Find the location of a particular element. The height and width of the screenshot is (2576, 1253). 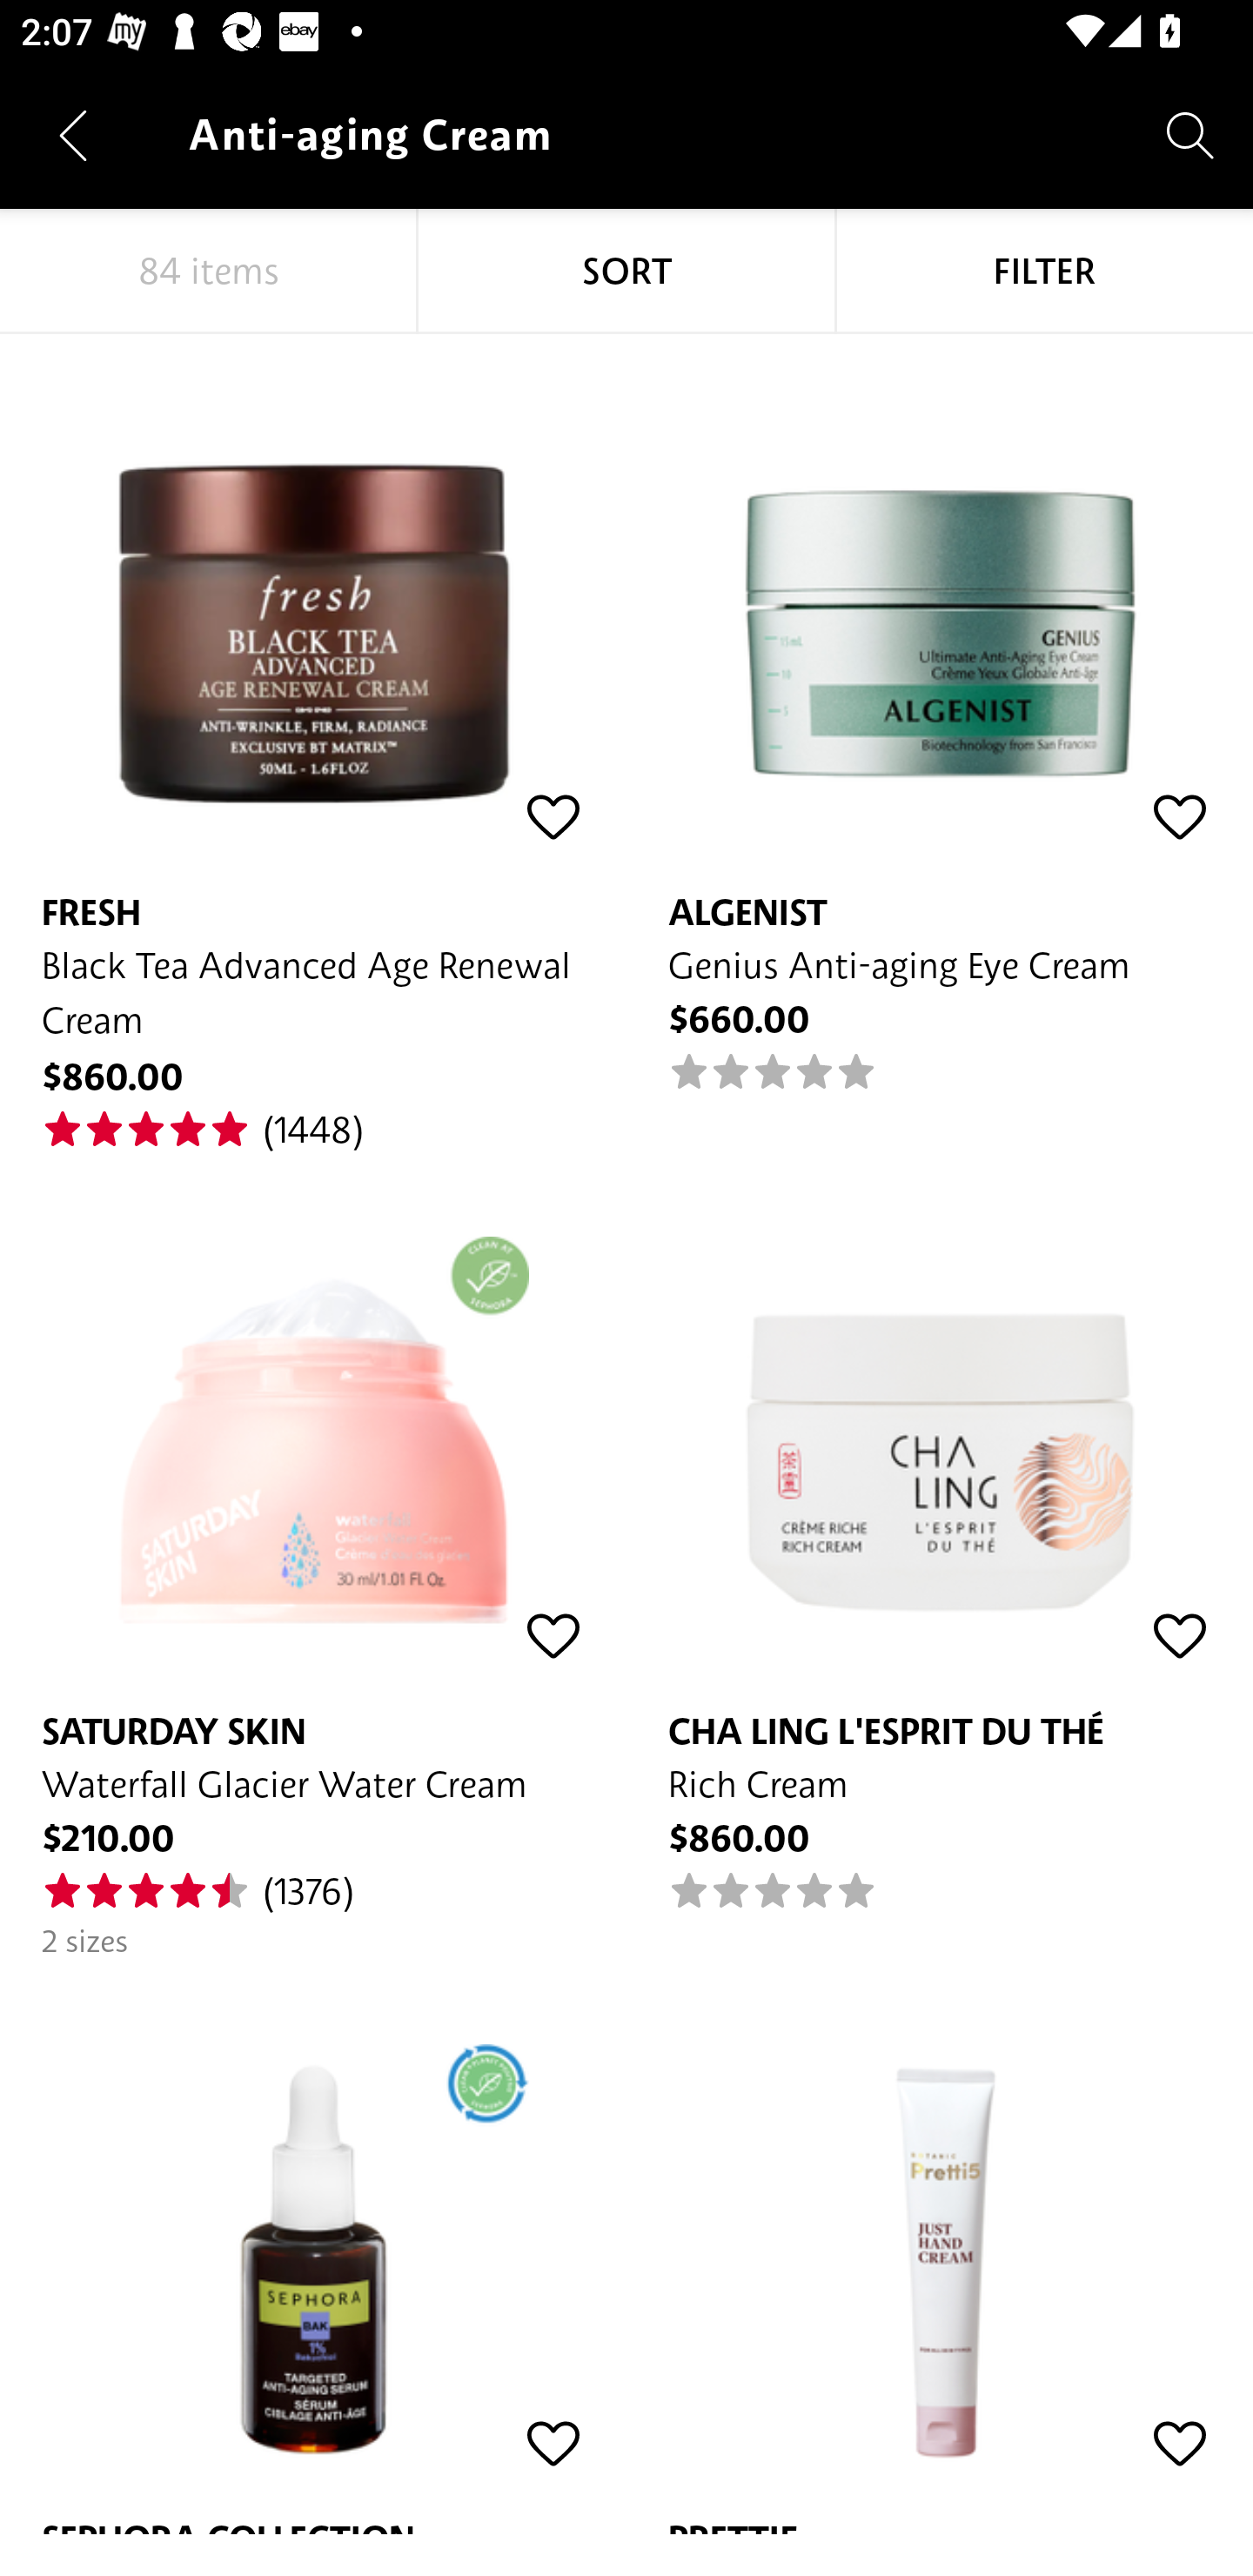

SORT is located at coordinates (626, 272).